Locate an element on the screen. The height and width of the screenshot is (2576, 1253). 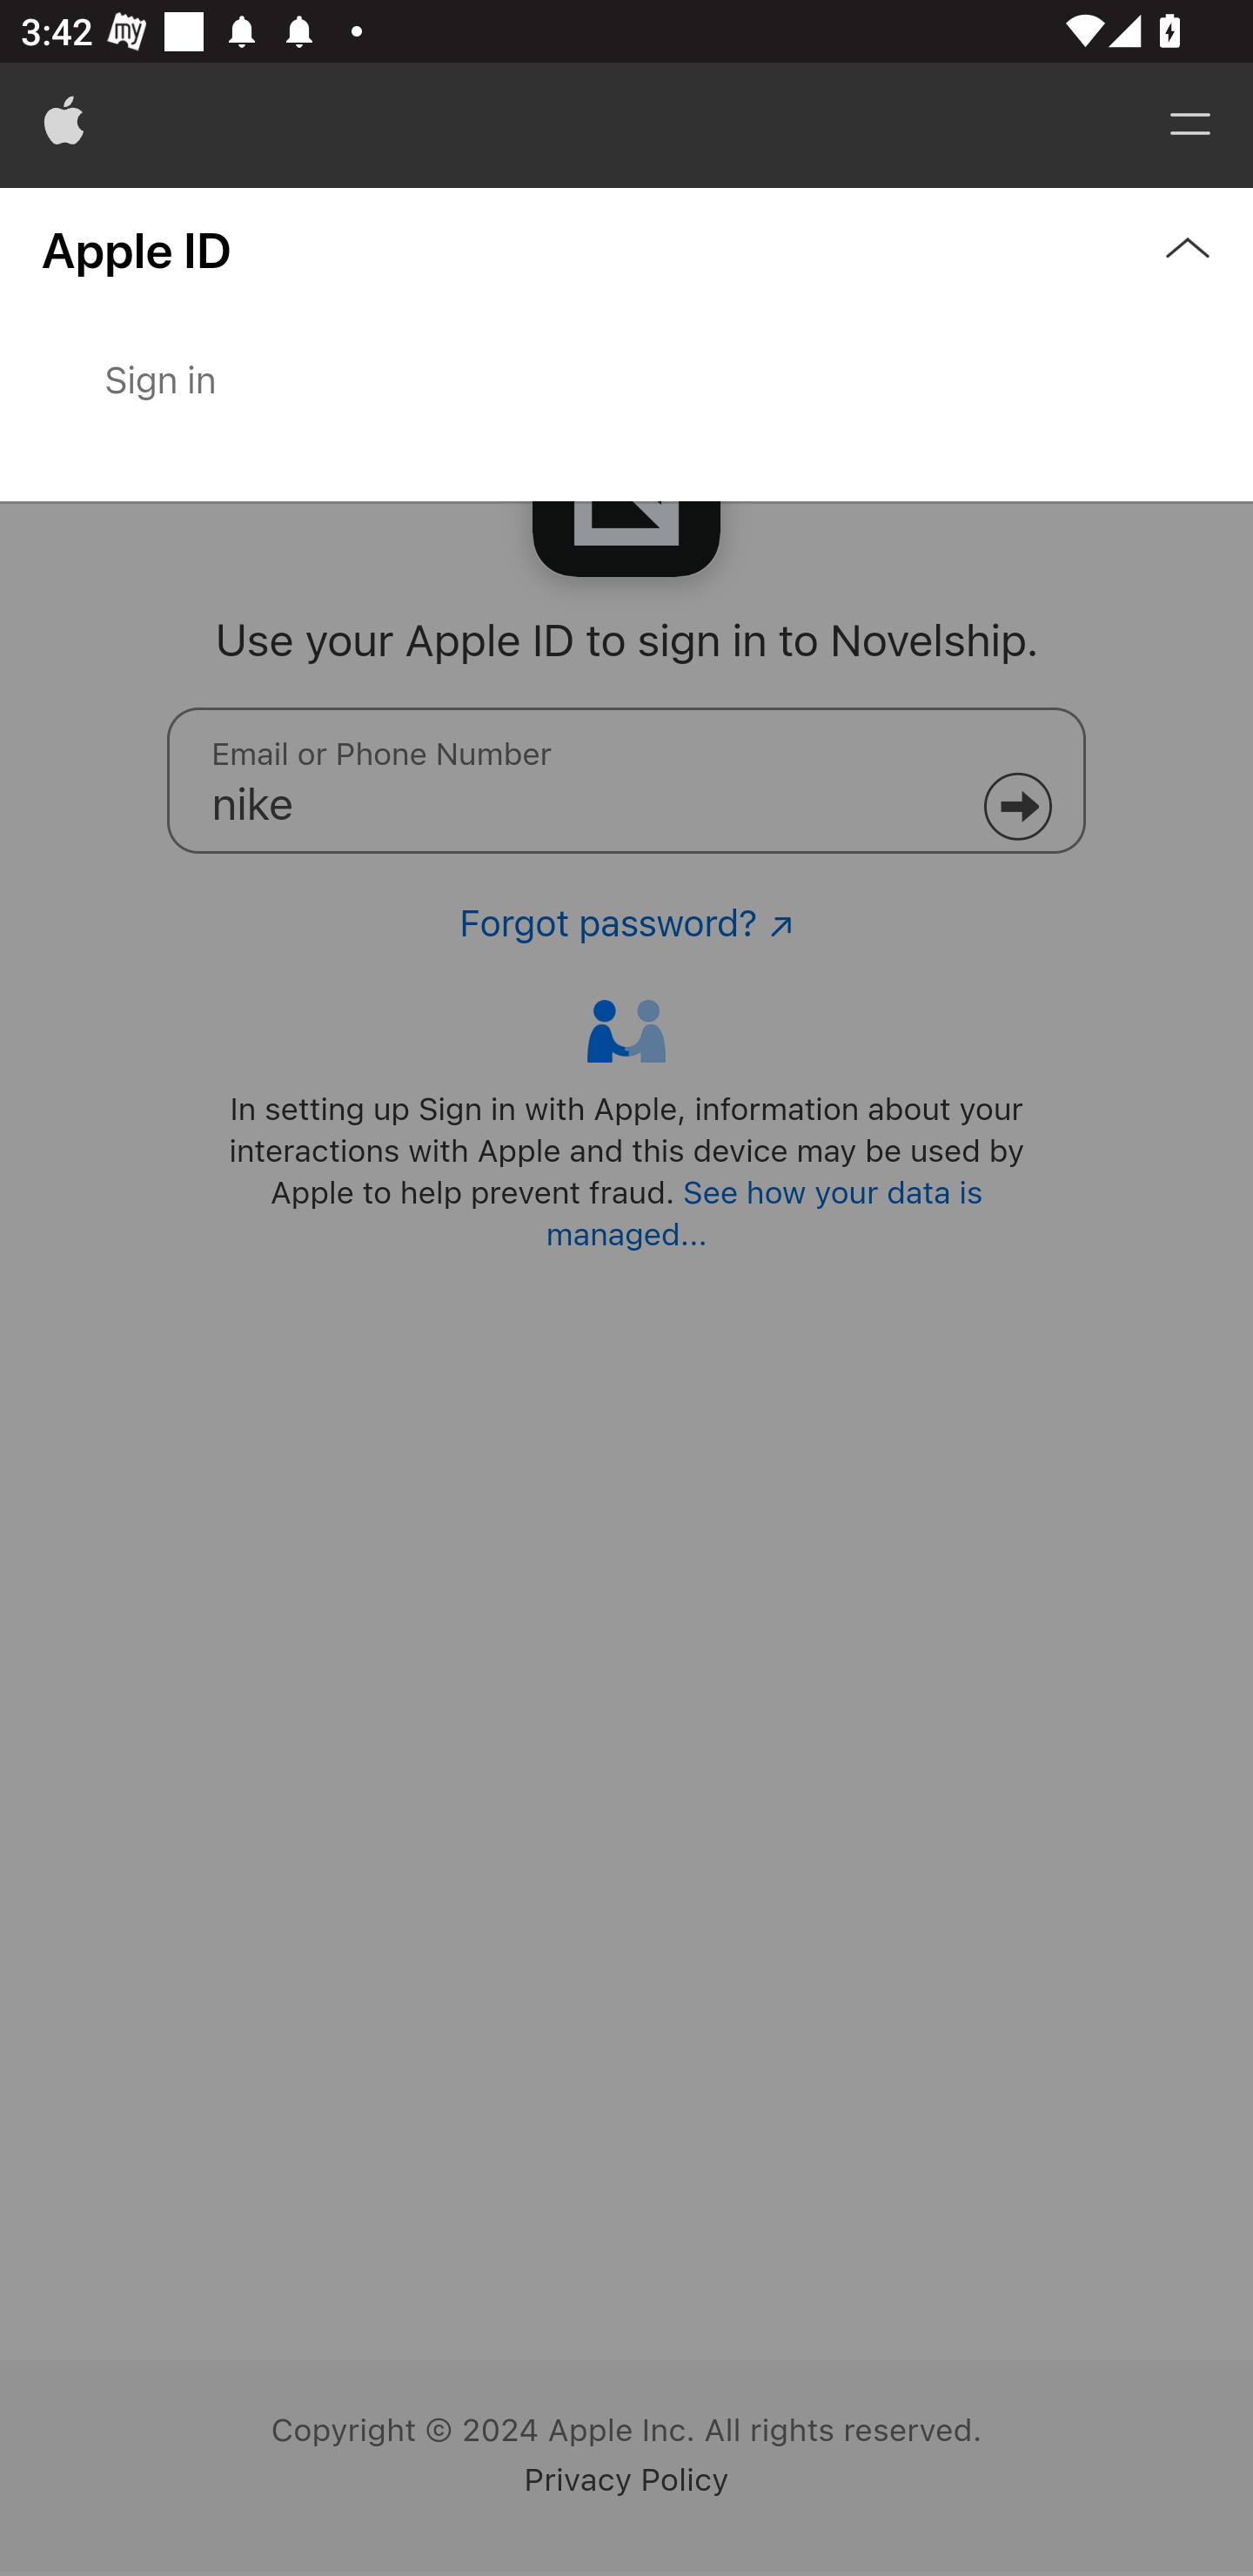
Close Menu is located at coordinates (626, 345).